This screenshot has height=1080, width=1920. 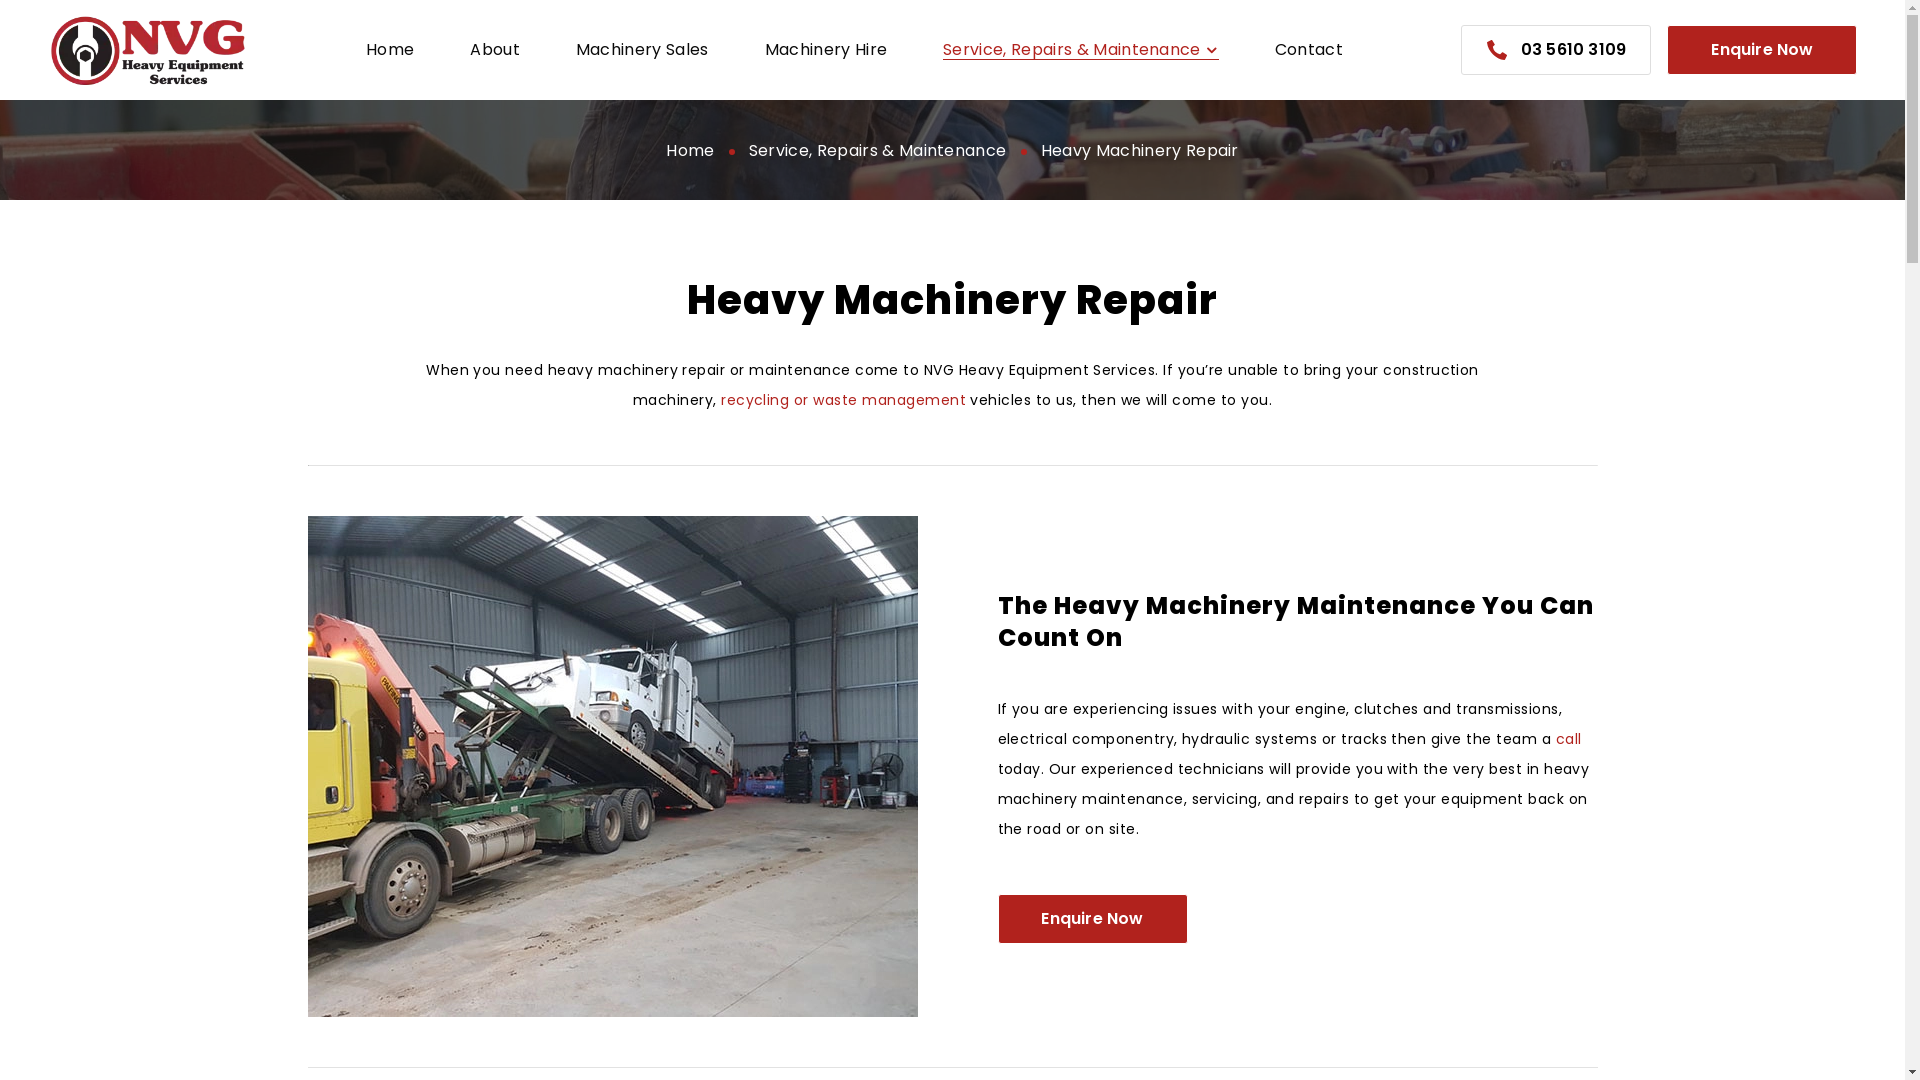 I want to click on Machinery Hire, so click(x=826, y=50).